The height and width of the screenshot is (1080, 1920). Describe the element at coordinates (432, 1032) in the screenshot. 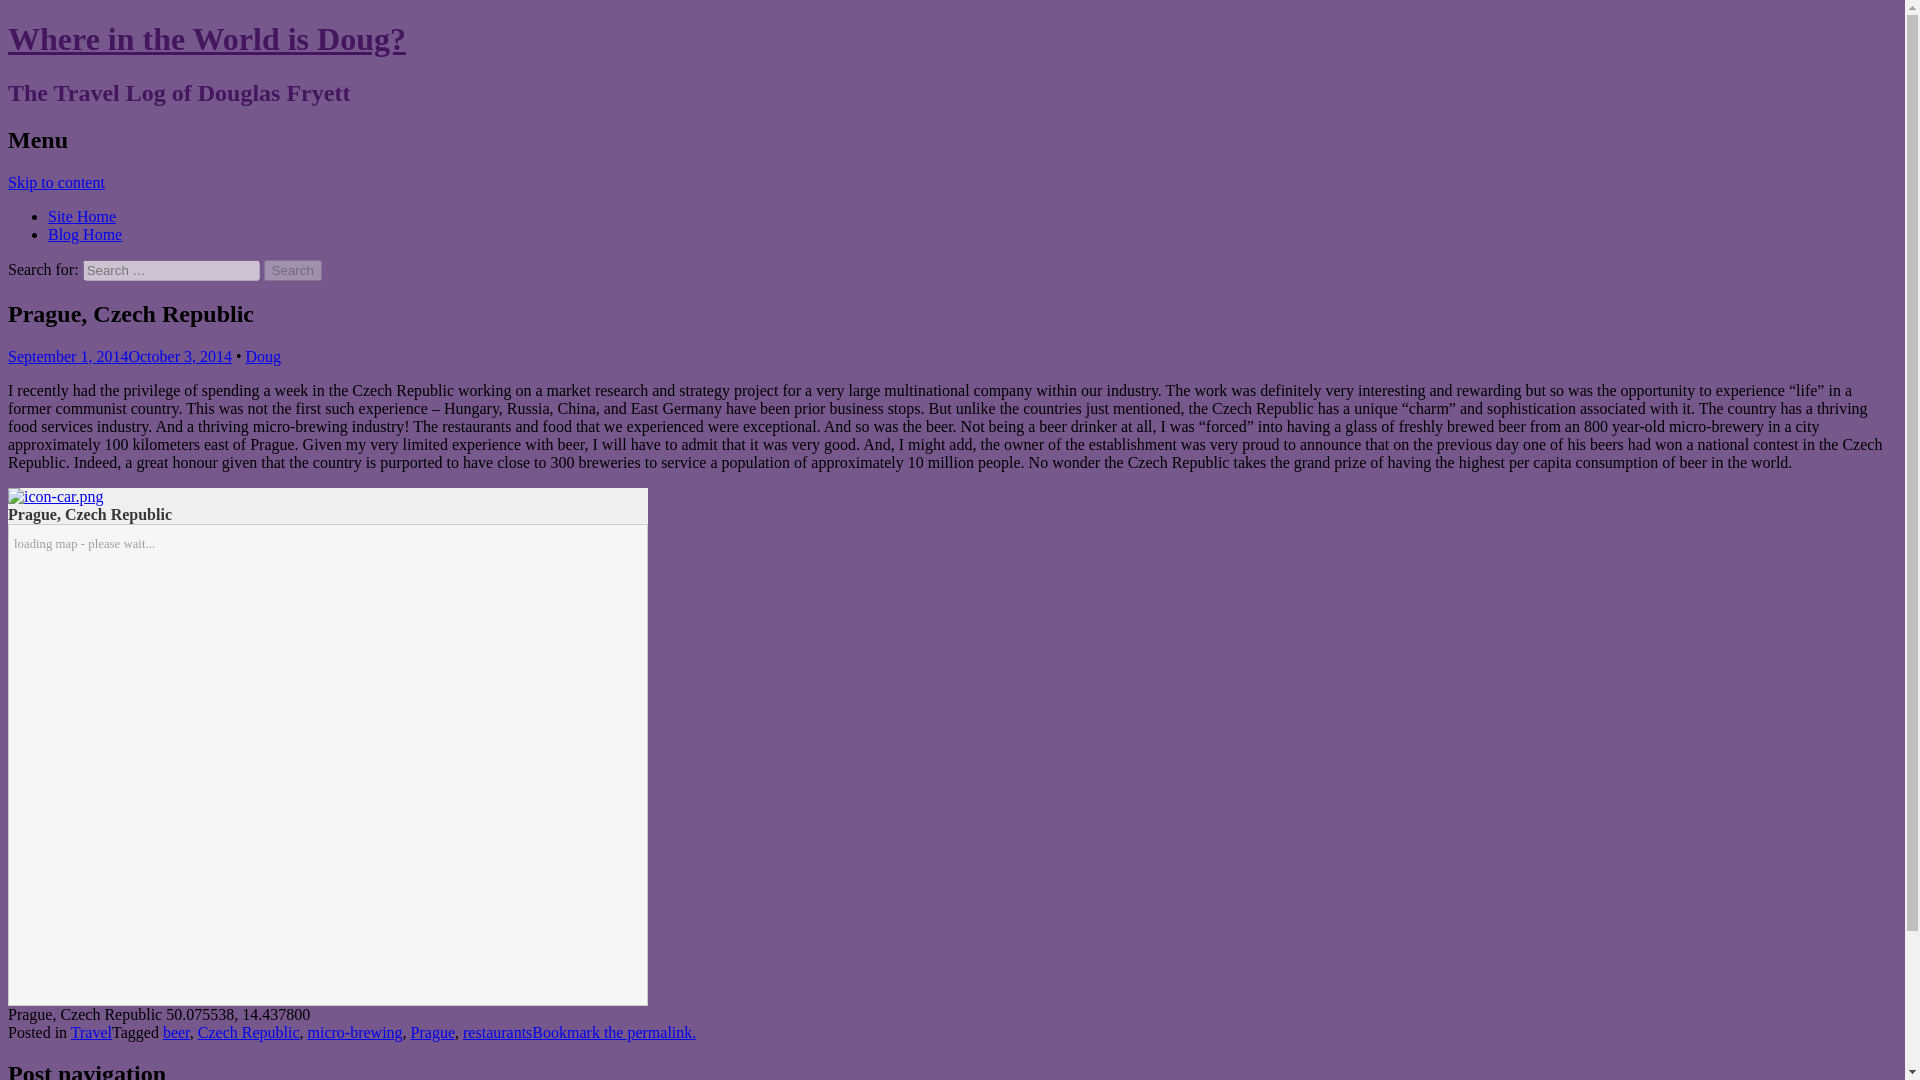

I see `Prague` at that location.